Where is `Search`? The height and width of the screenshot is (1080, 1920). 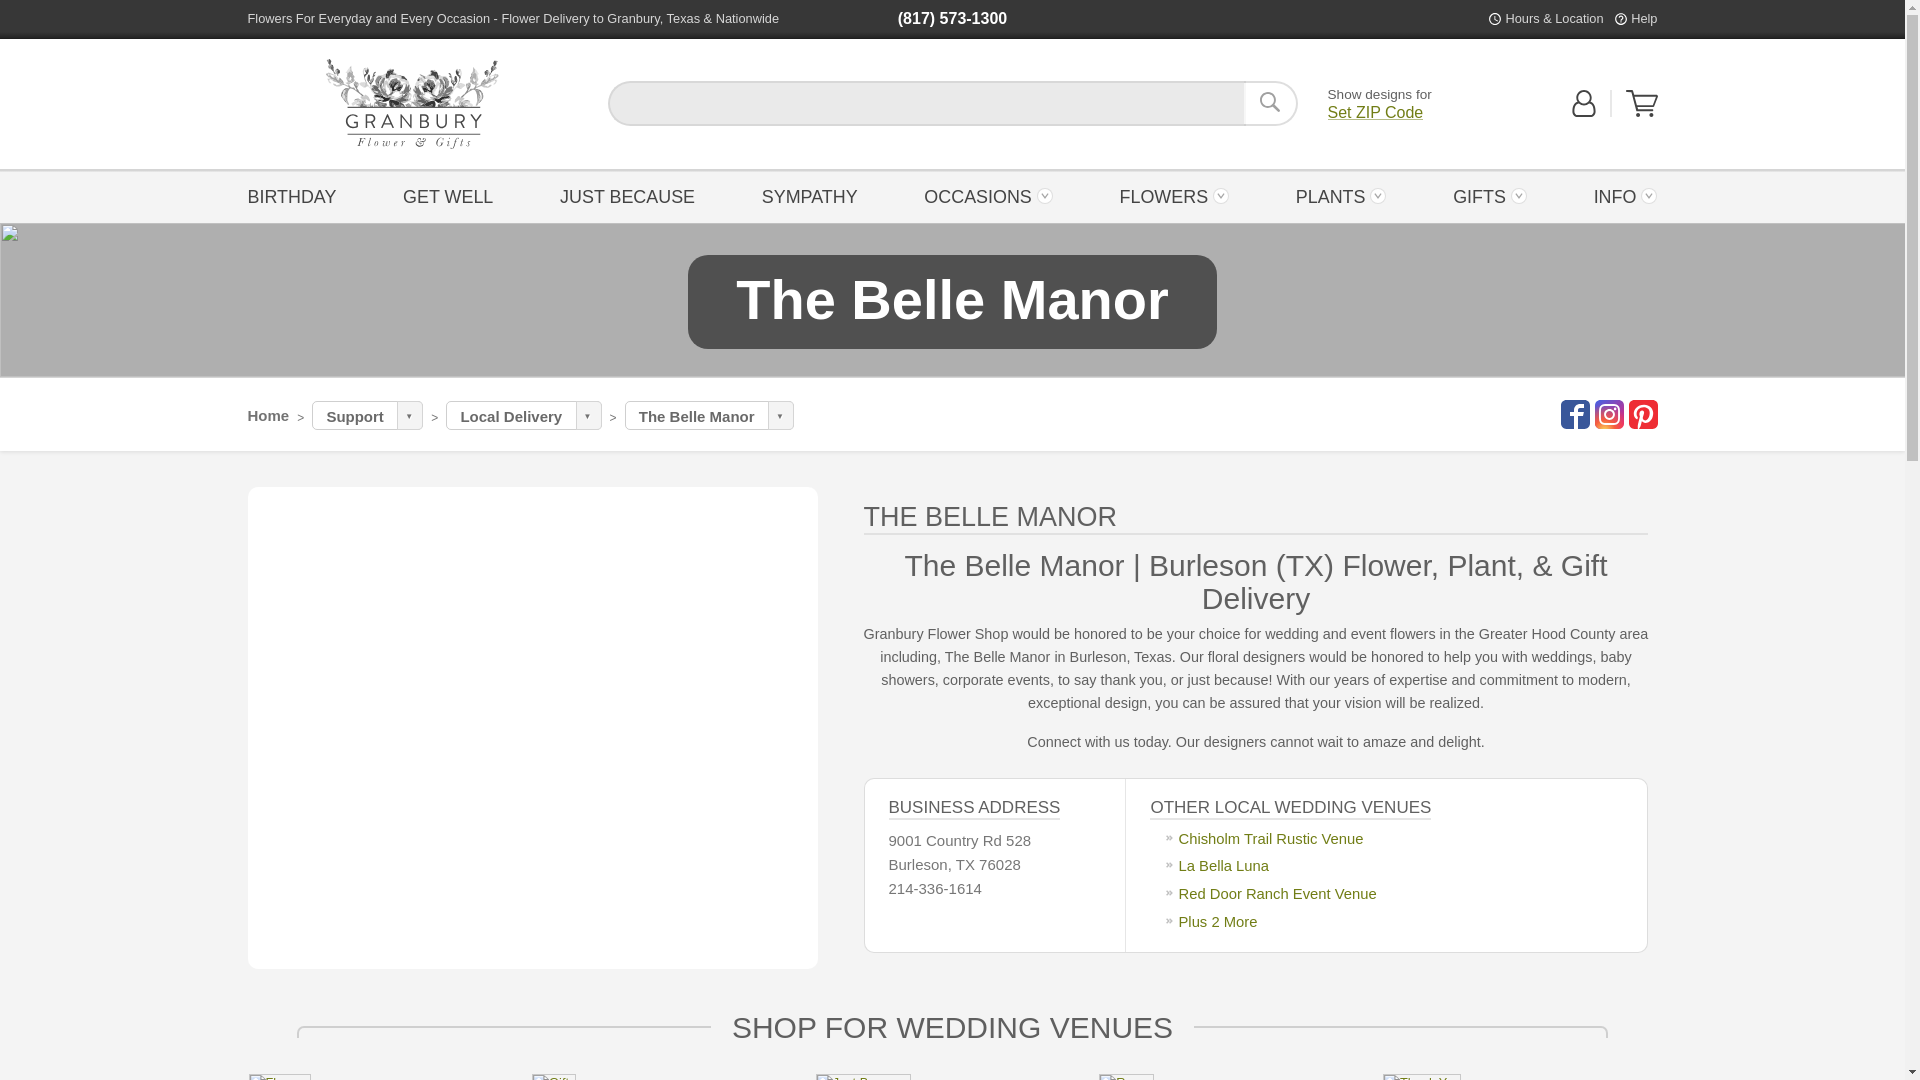 Search is located at coordinates (1270, 103).